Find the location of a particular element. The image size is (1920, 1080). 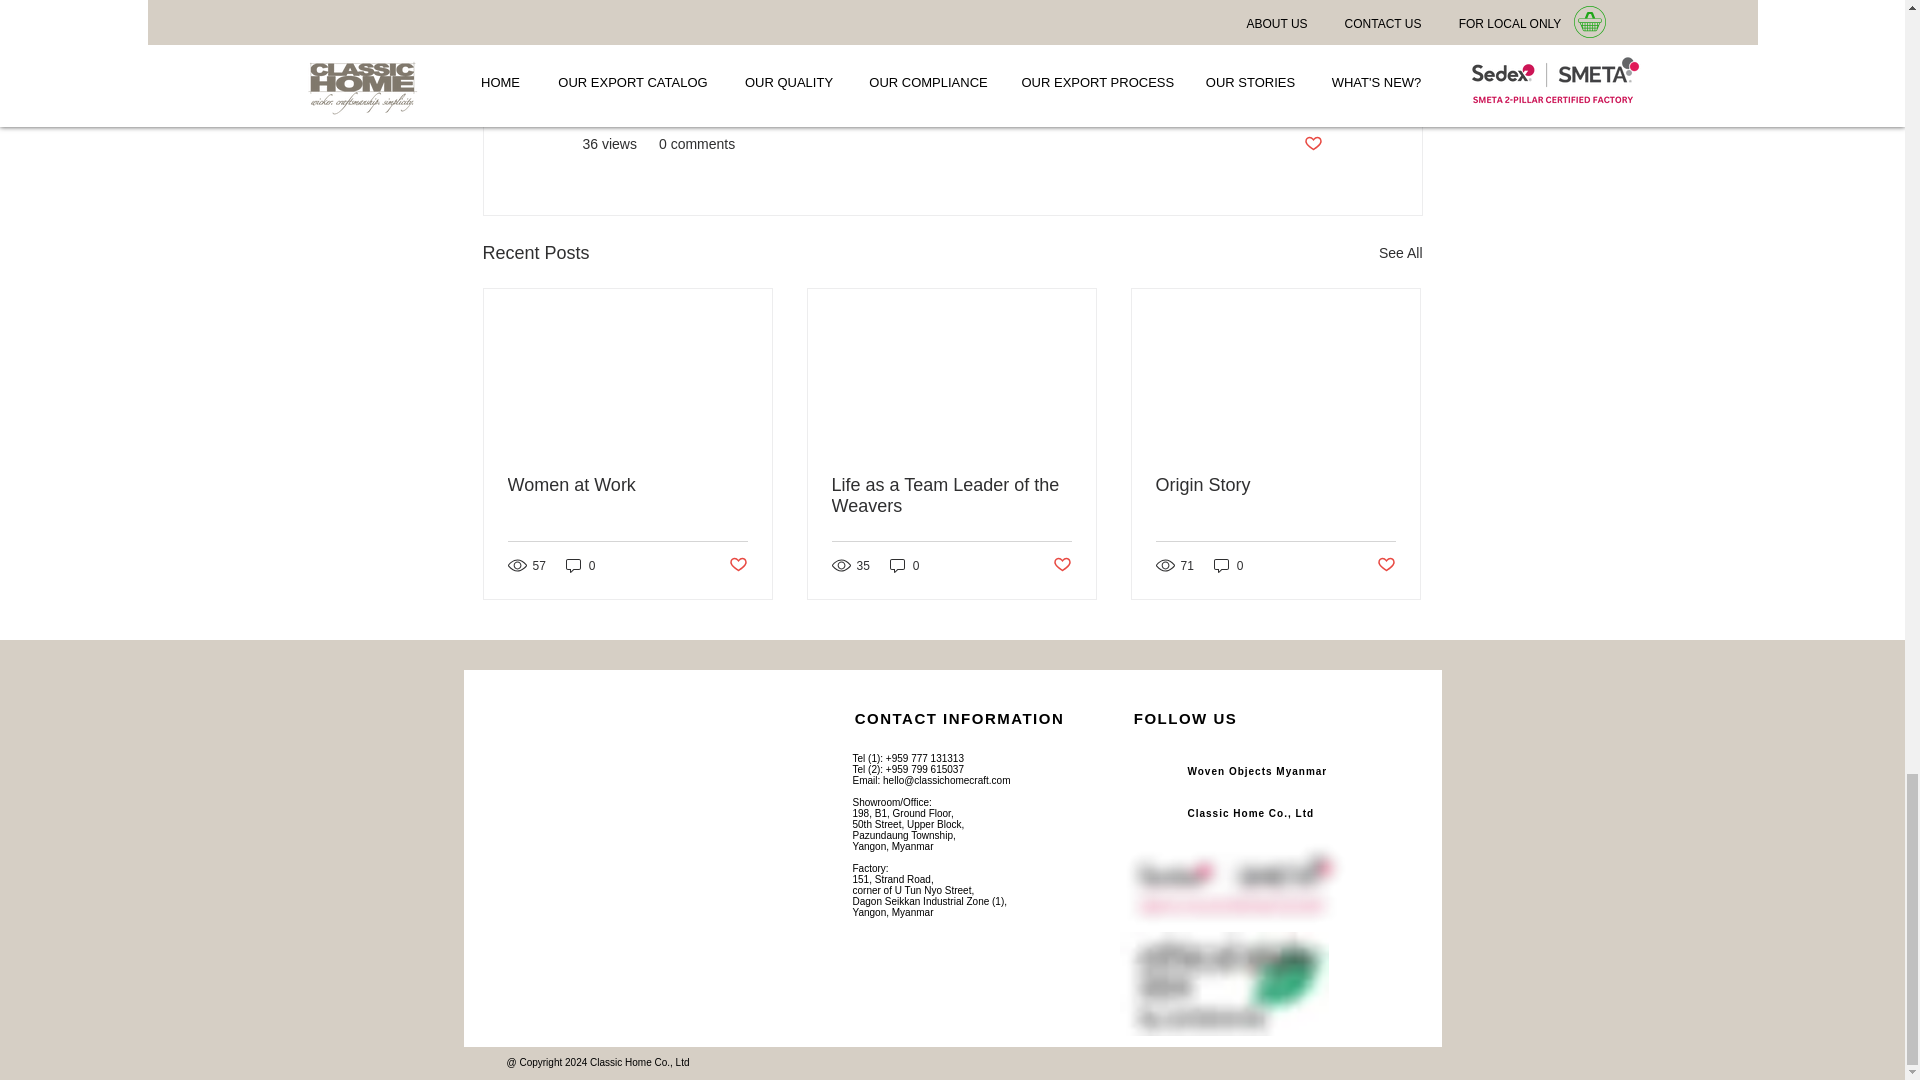

Post not marked as liked is located at coordinates (1062, 565).